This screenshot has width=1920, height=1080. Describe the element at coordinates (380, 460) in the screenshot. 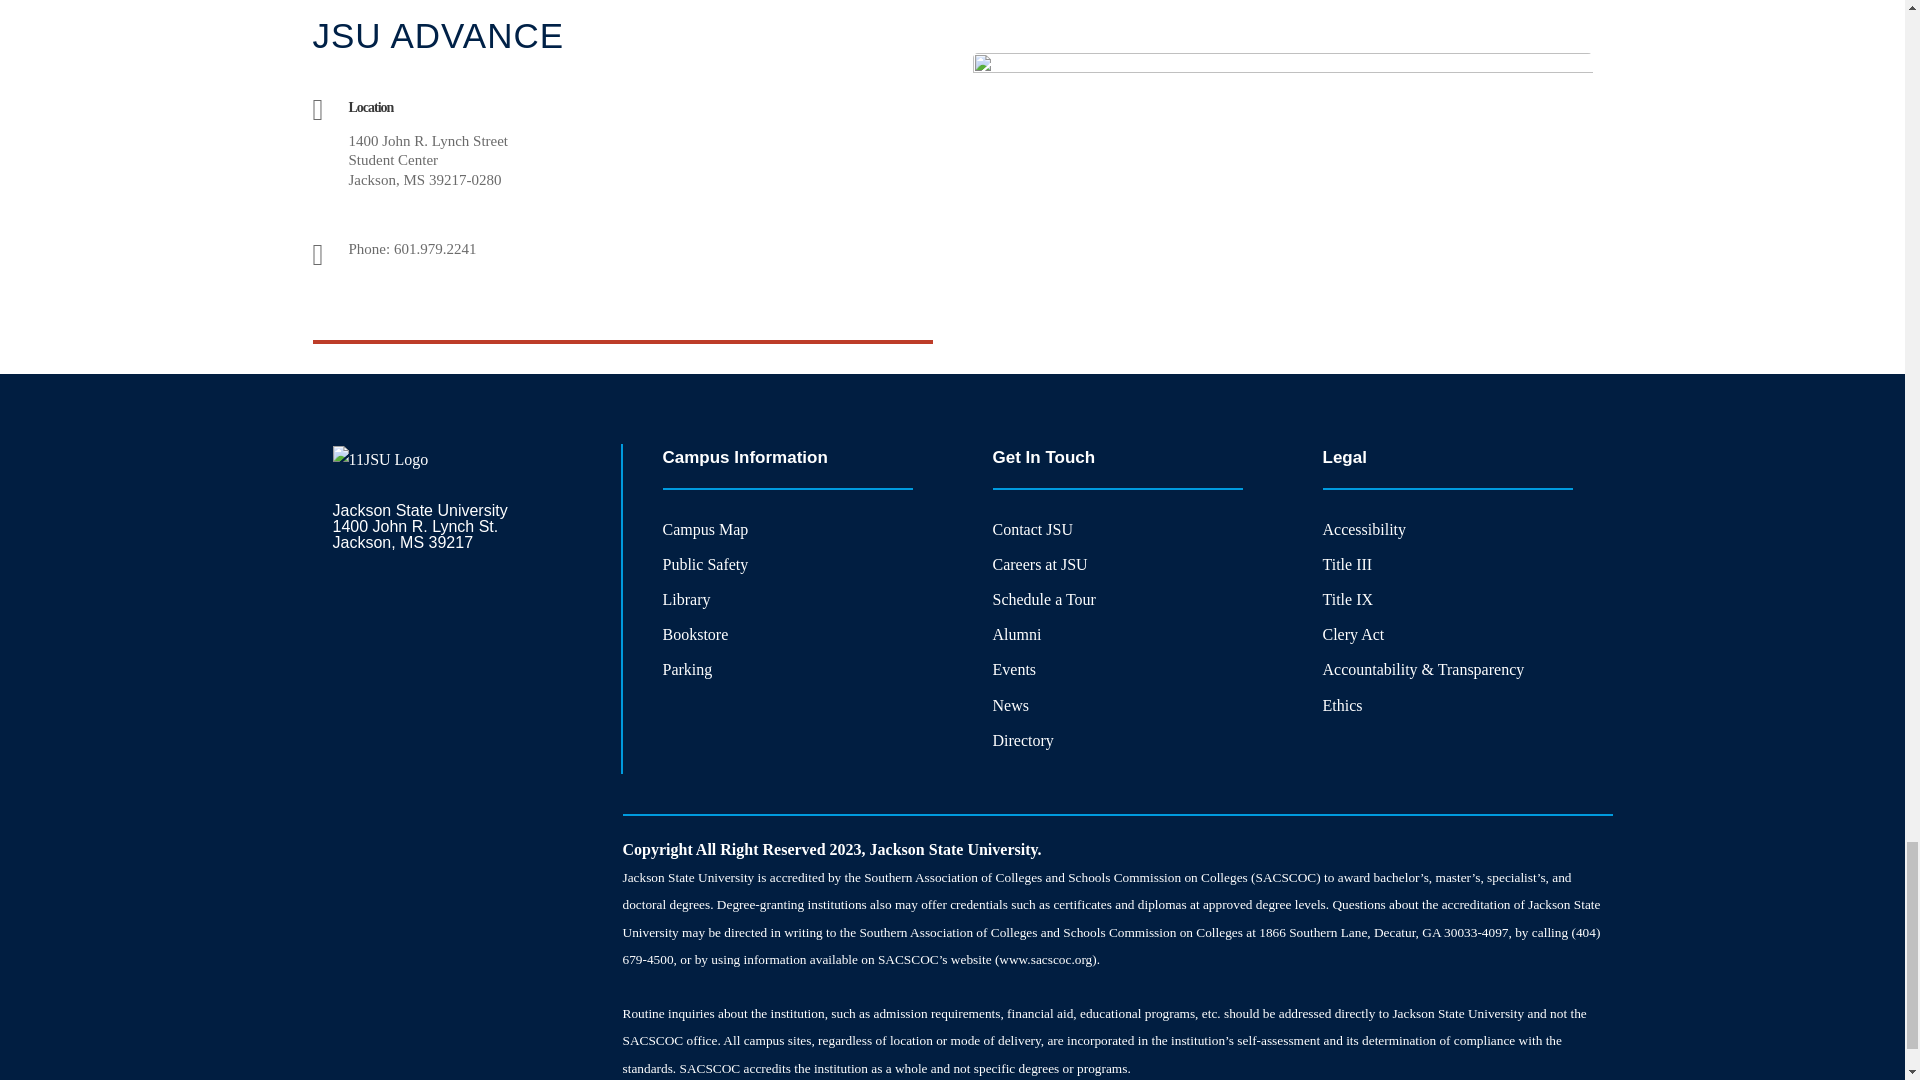

I see `2logo` at that location.